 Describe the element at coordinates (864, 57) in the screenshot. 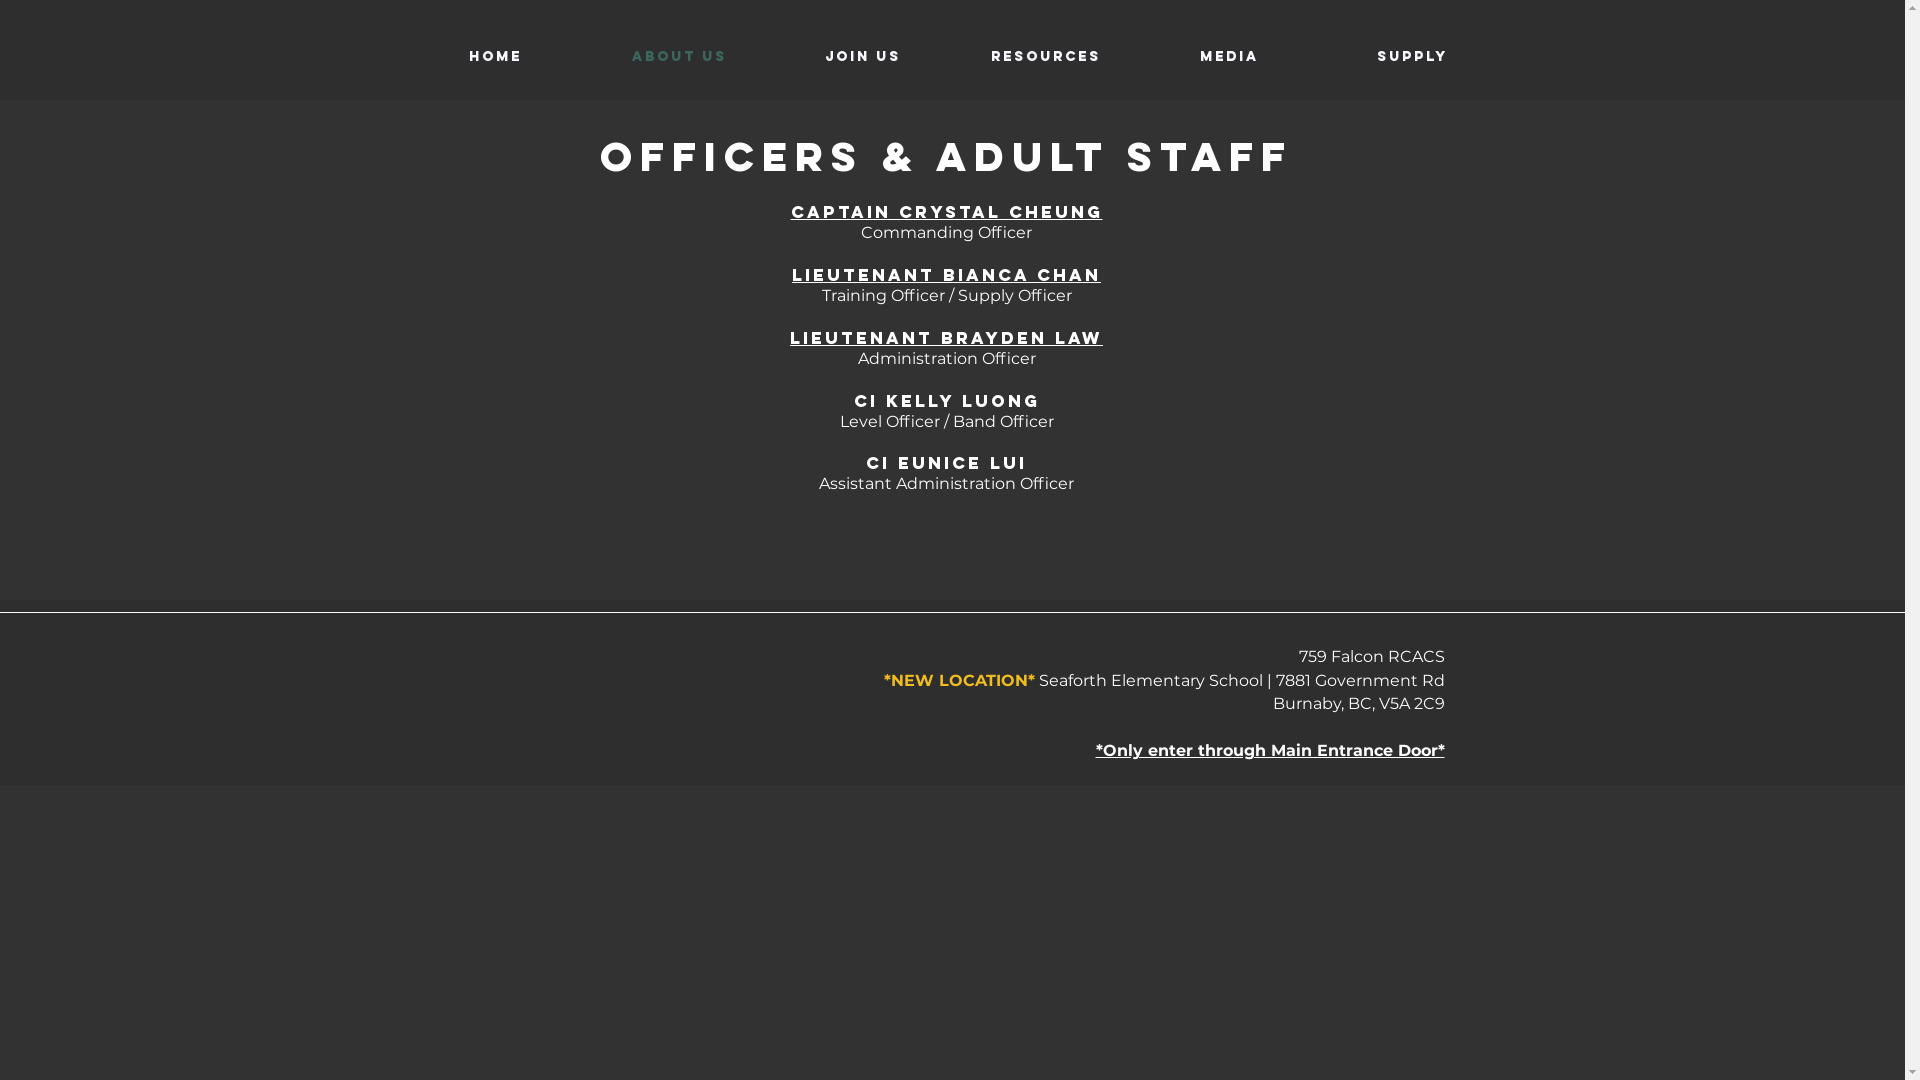

I see `Join us` at that location.